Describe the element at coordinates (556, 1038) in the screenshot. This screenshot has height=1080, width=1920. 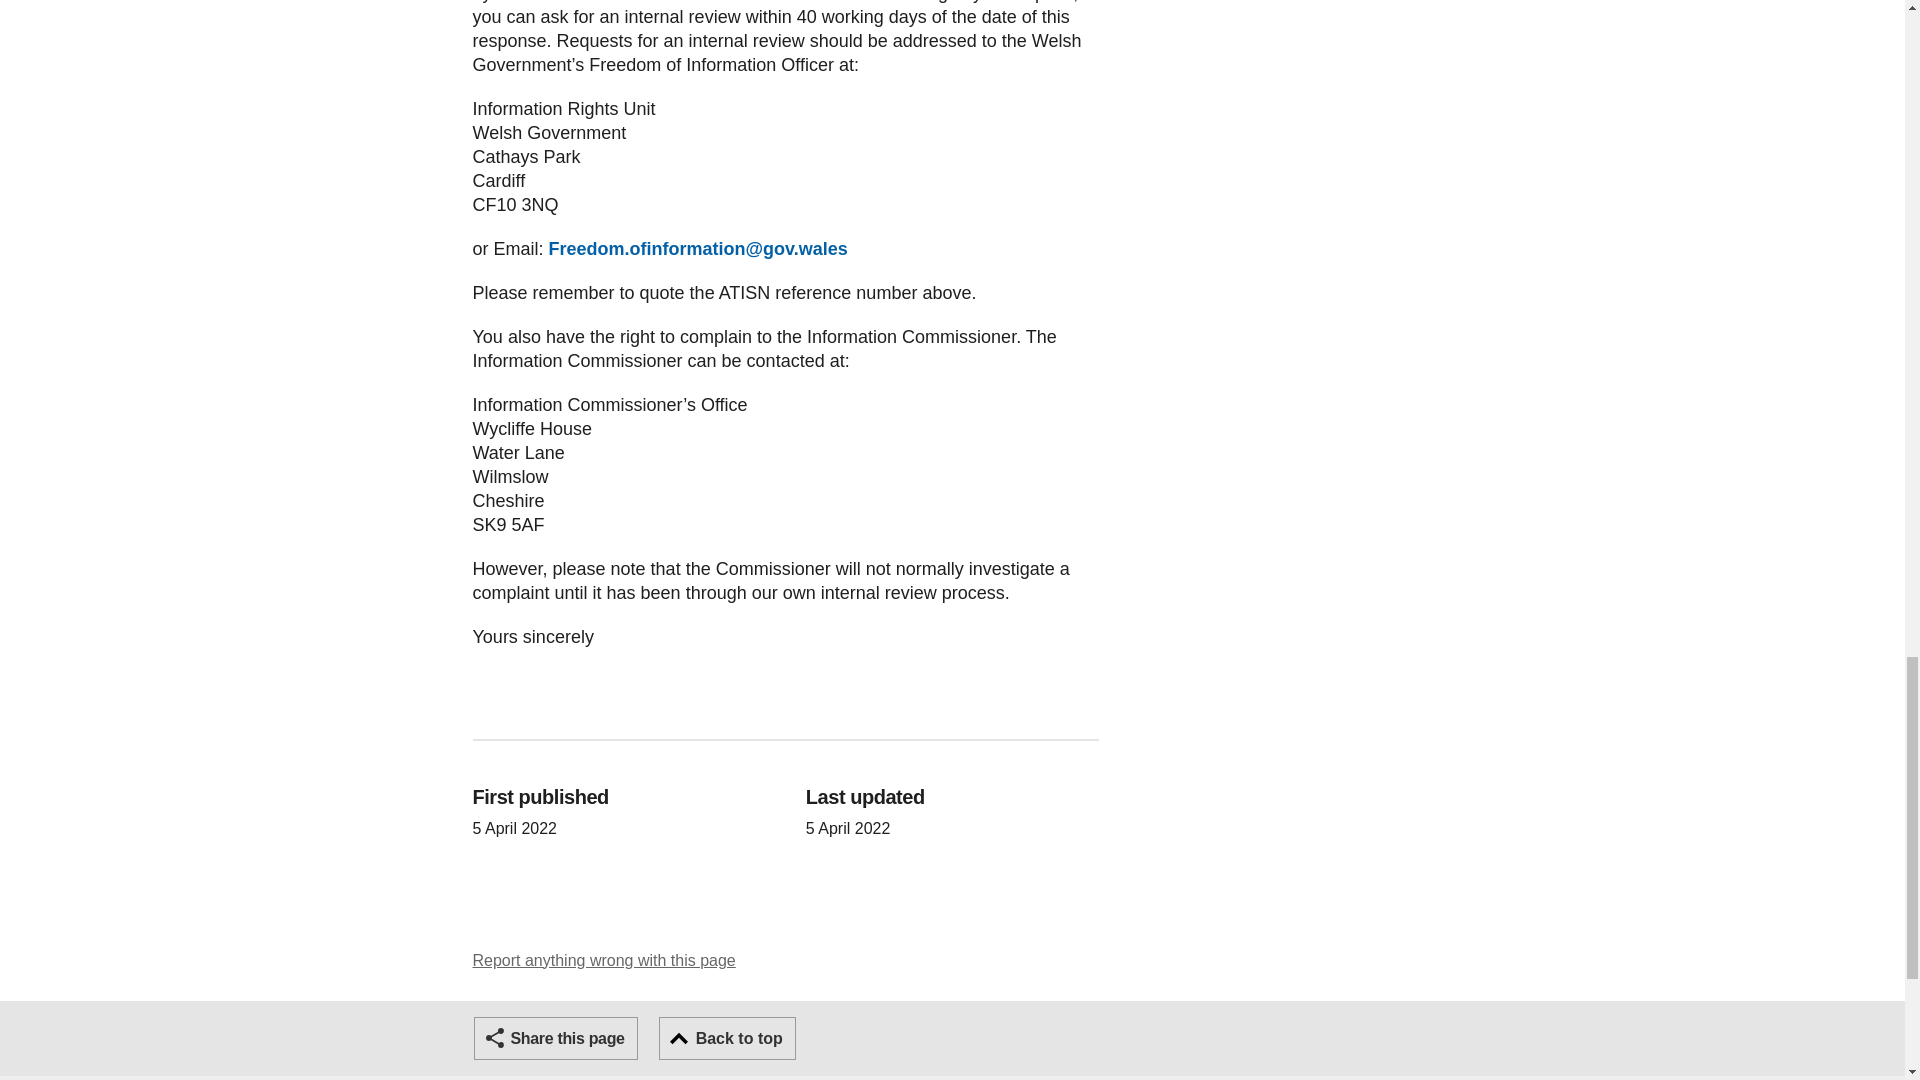
I see `Share this page` at that location.